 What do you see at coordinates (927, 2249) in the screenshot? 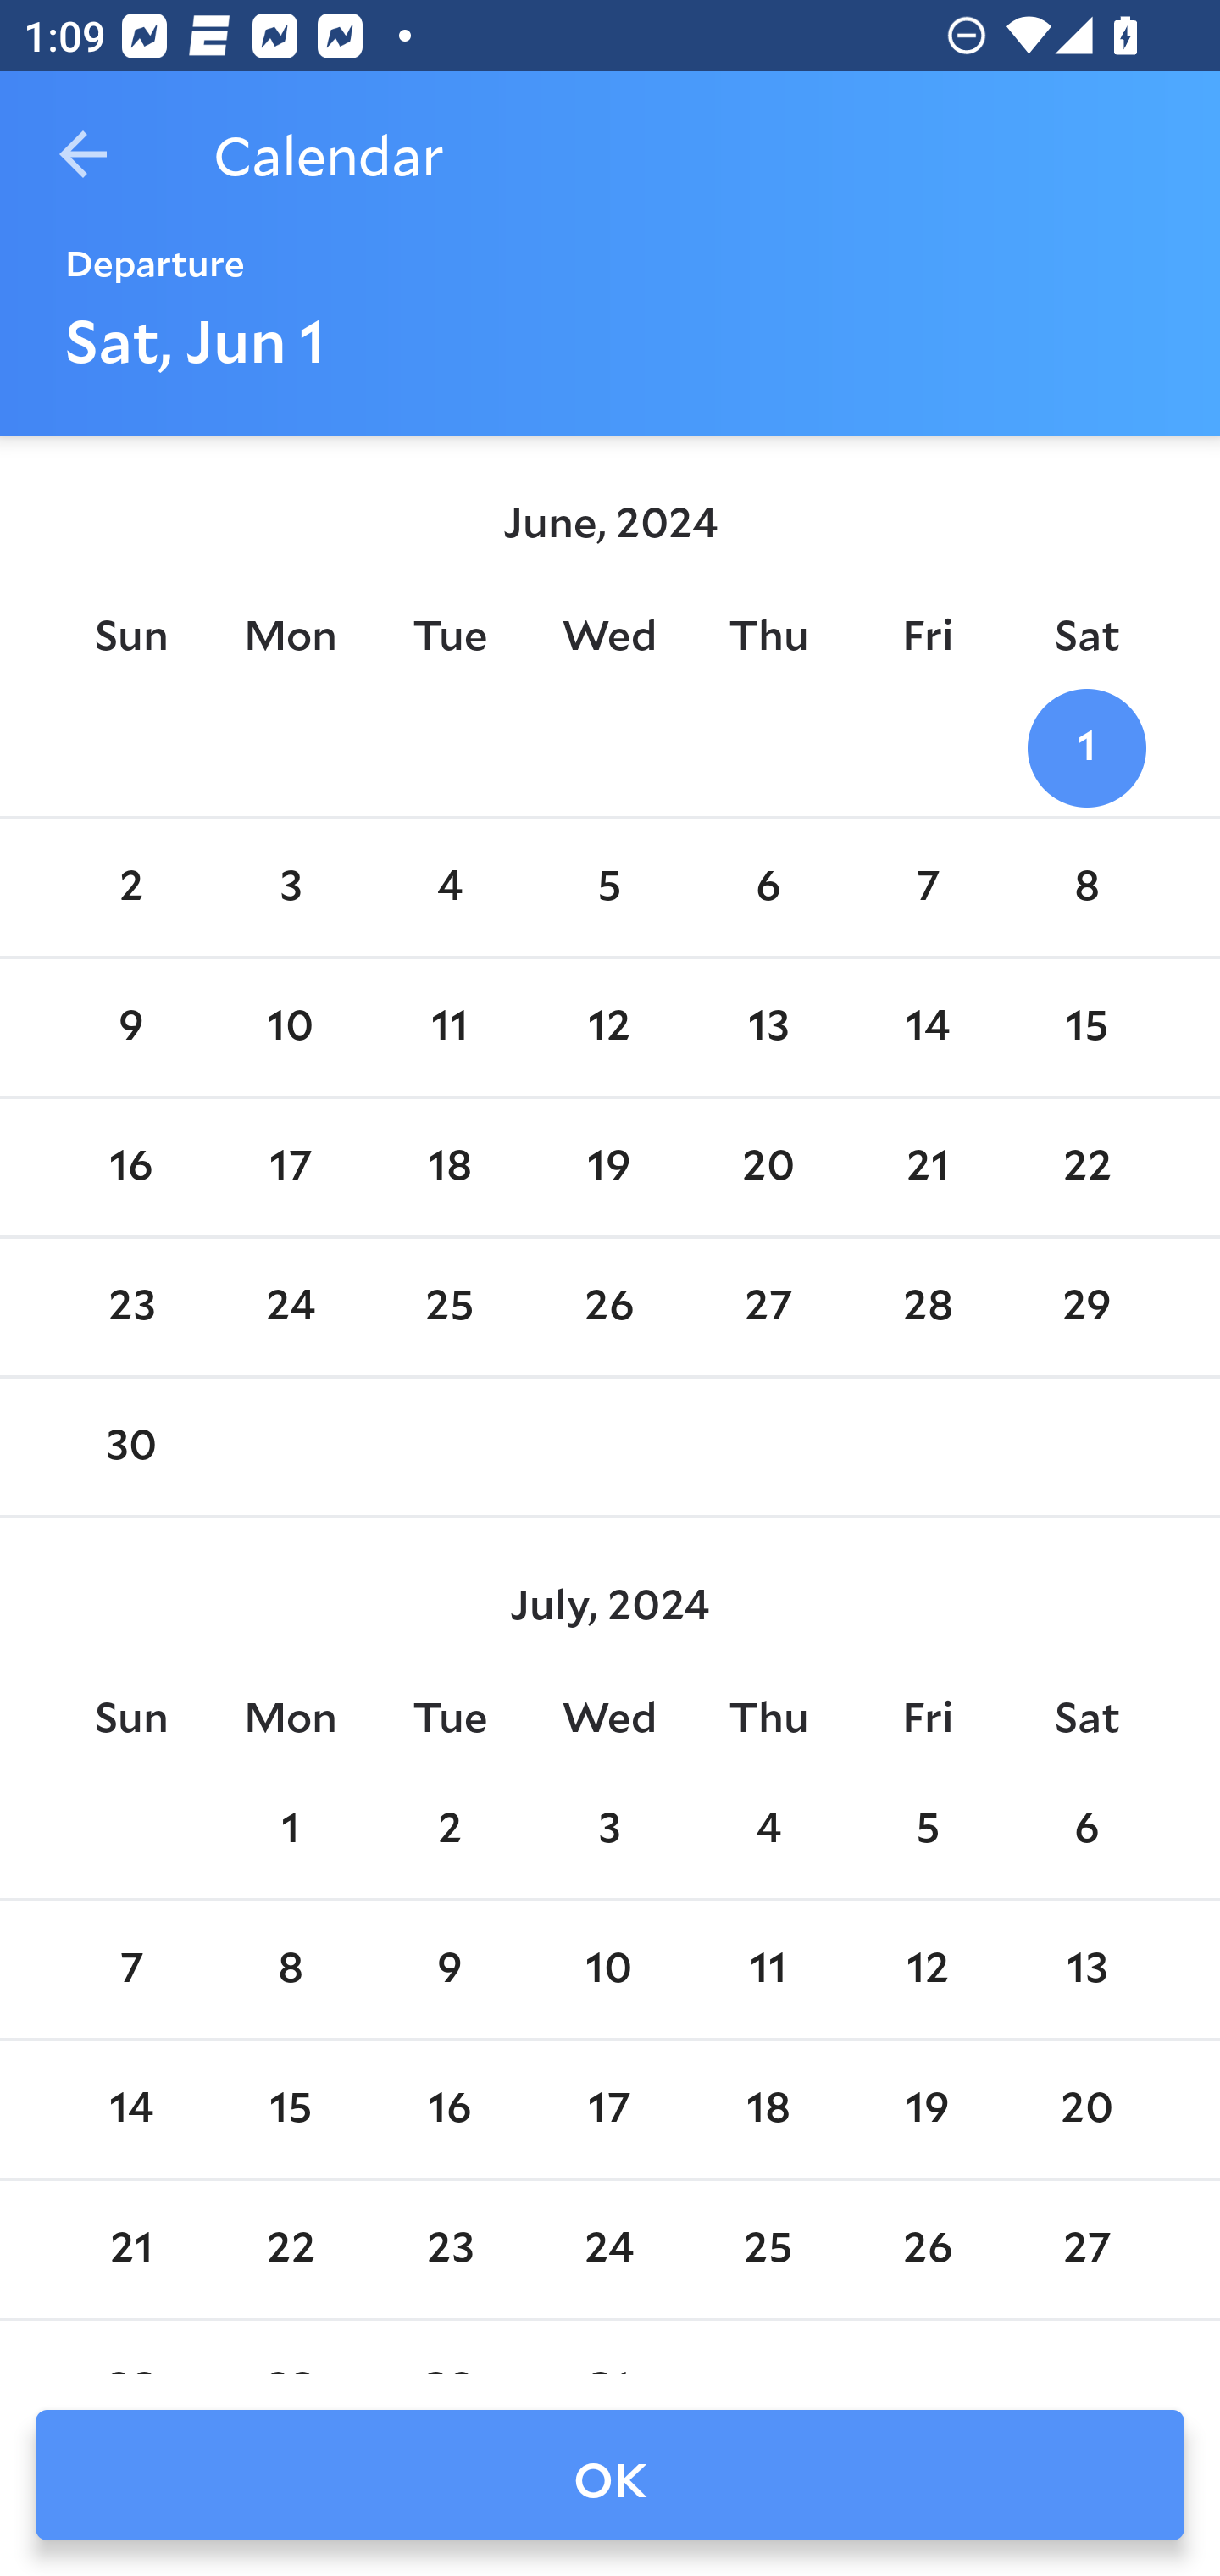
I see `26` at bounding box center [927, 2249].